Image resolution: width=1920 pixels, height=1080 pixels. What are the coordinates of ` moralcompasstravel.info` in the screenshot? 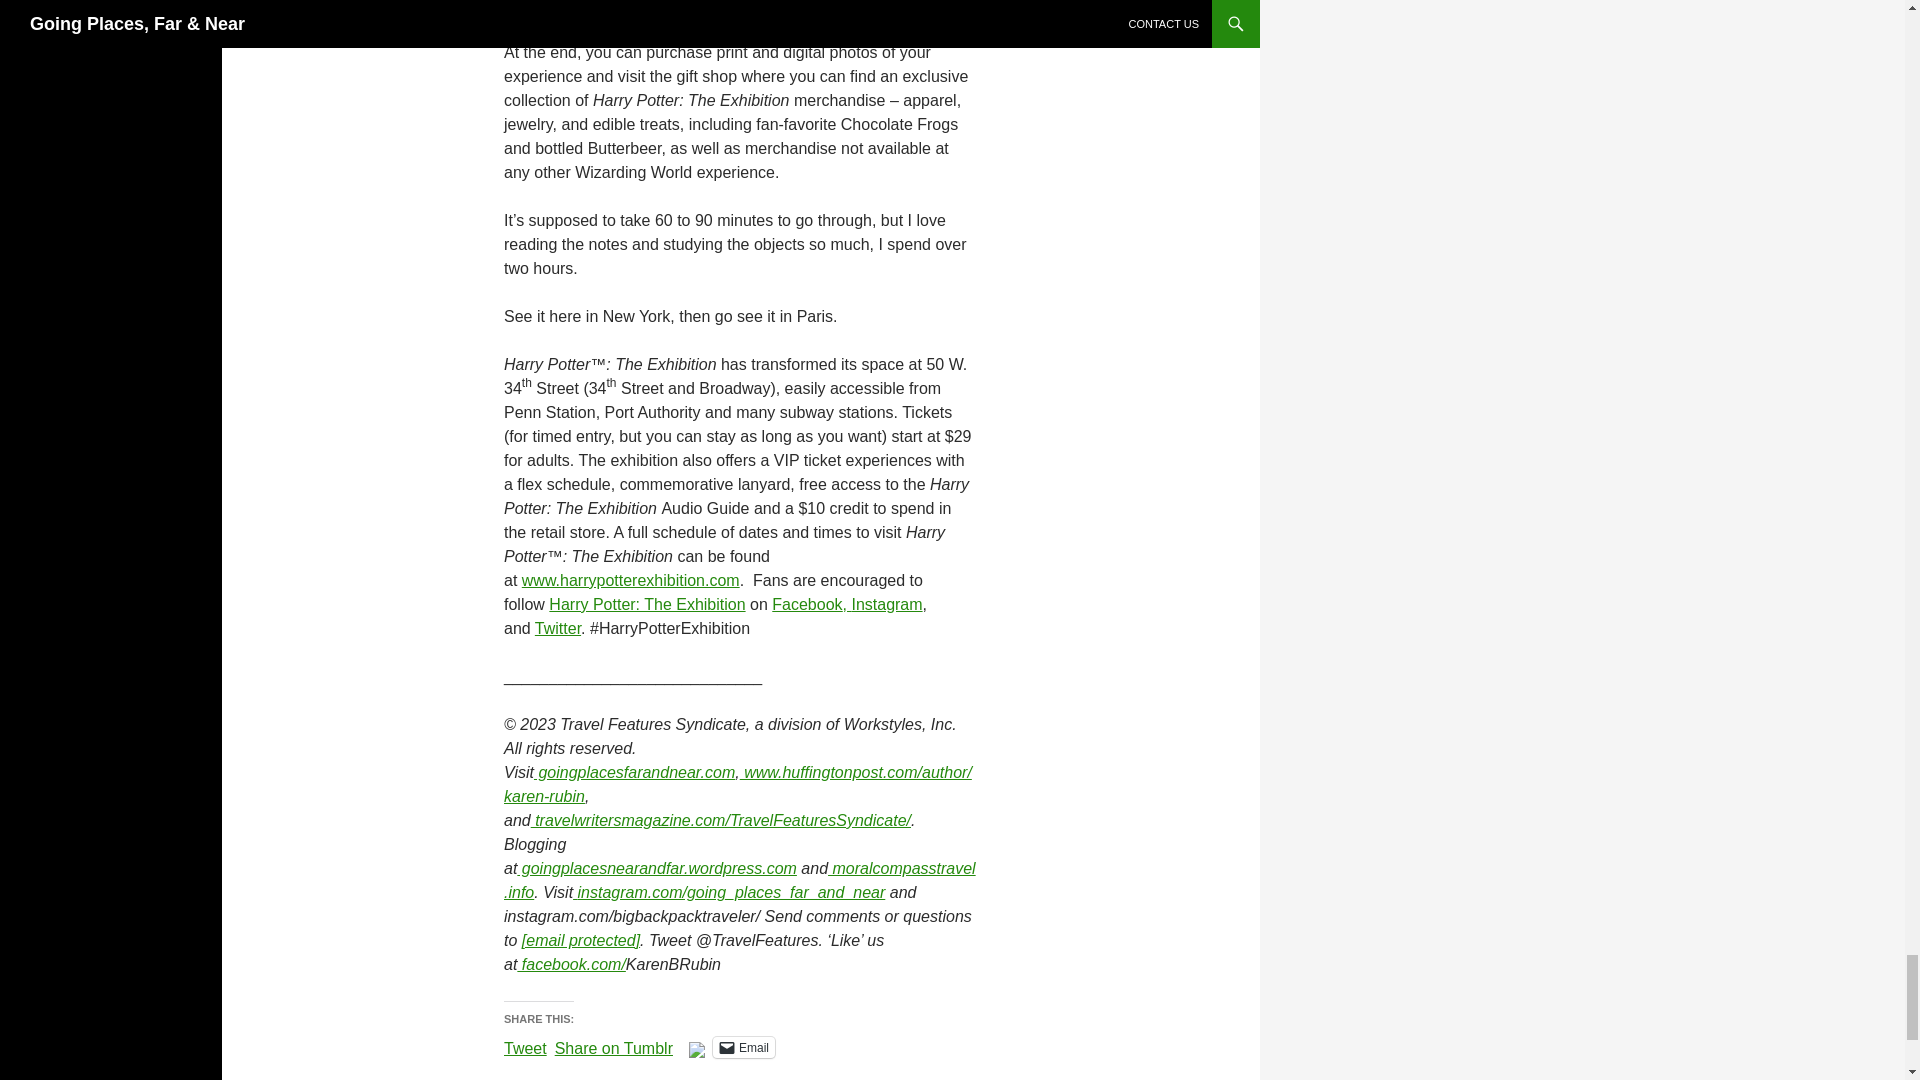 It's located at (739, 880).